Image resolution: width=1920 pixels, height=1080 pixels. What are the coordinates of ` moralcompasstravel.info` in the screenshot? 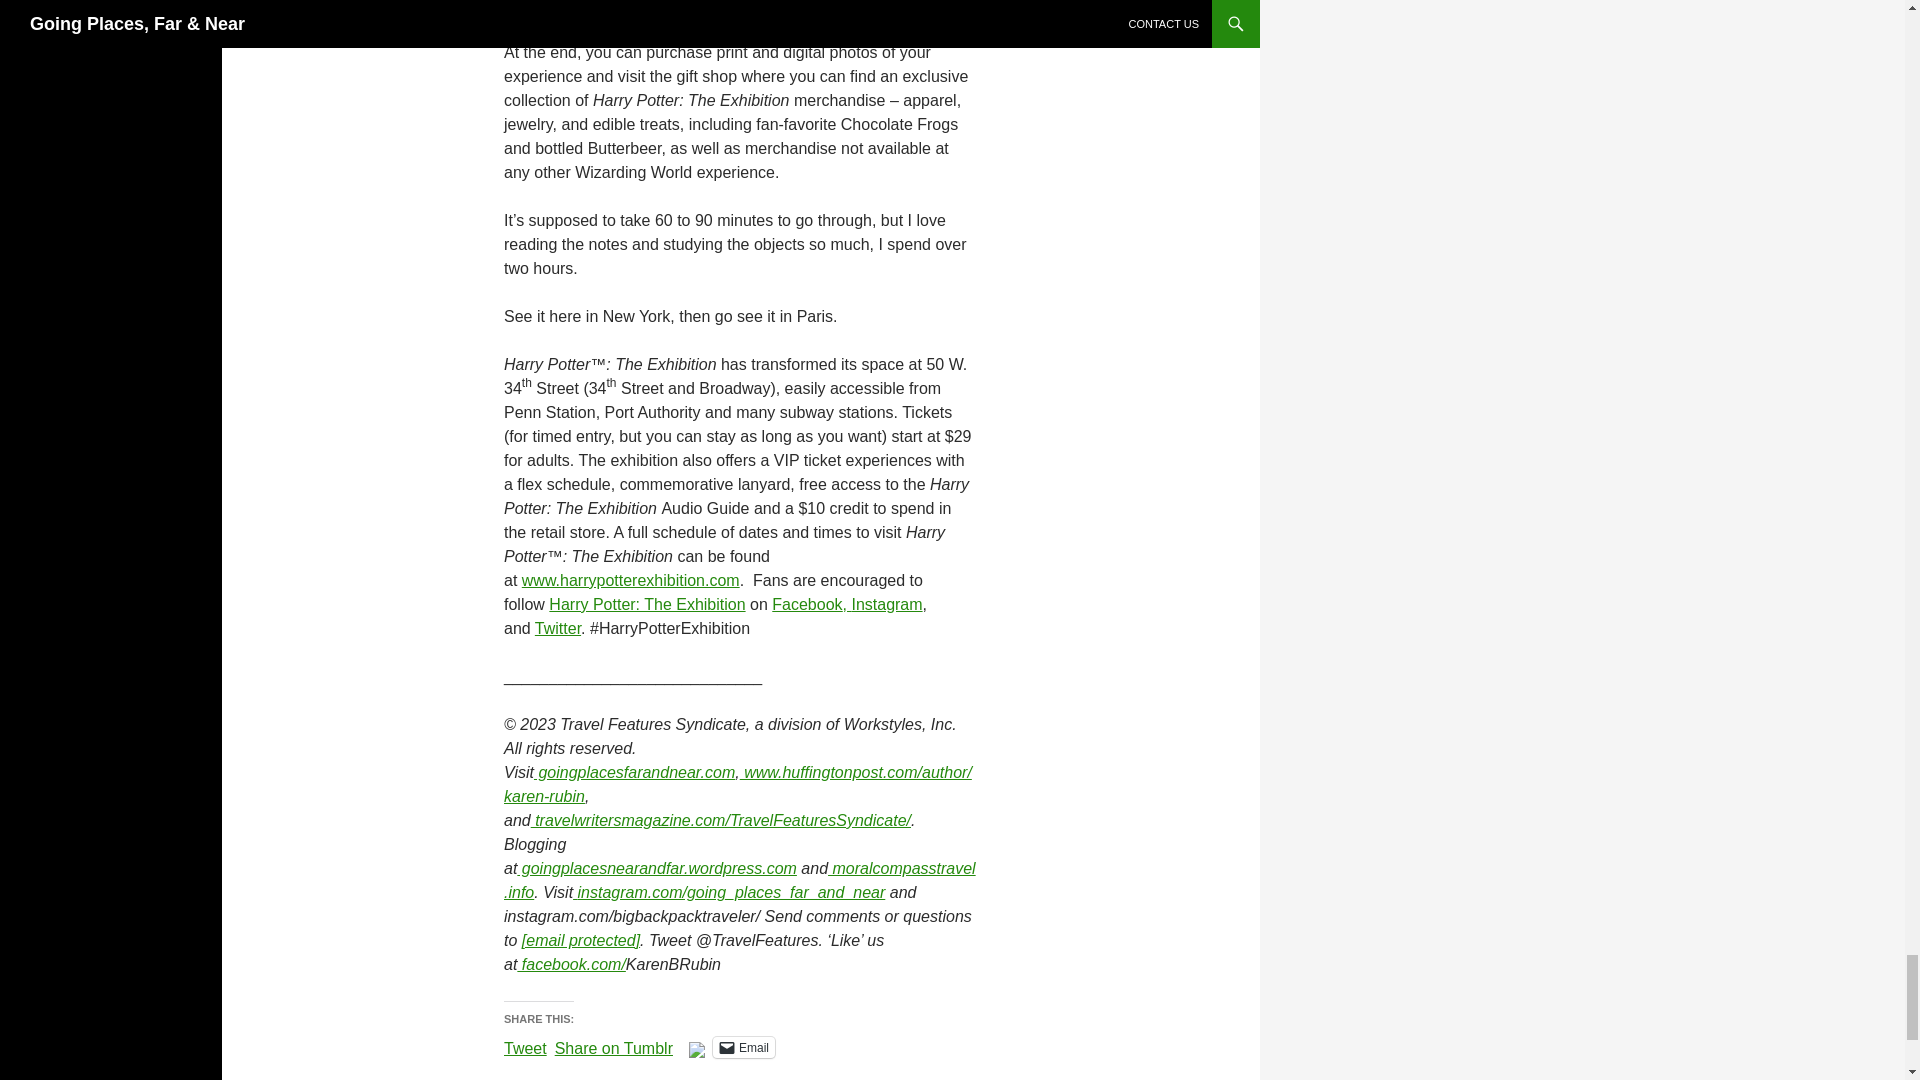 It's located at (739, 880).